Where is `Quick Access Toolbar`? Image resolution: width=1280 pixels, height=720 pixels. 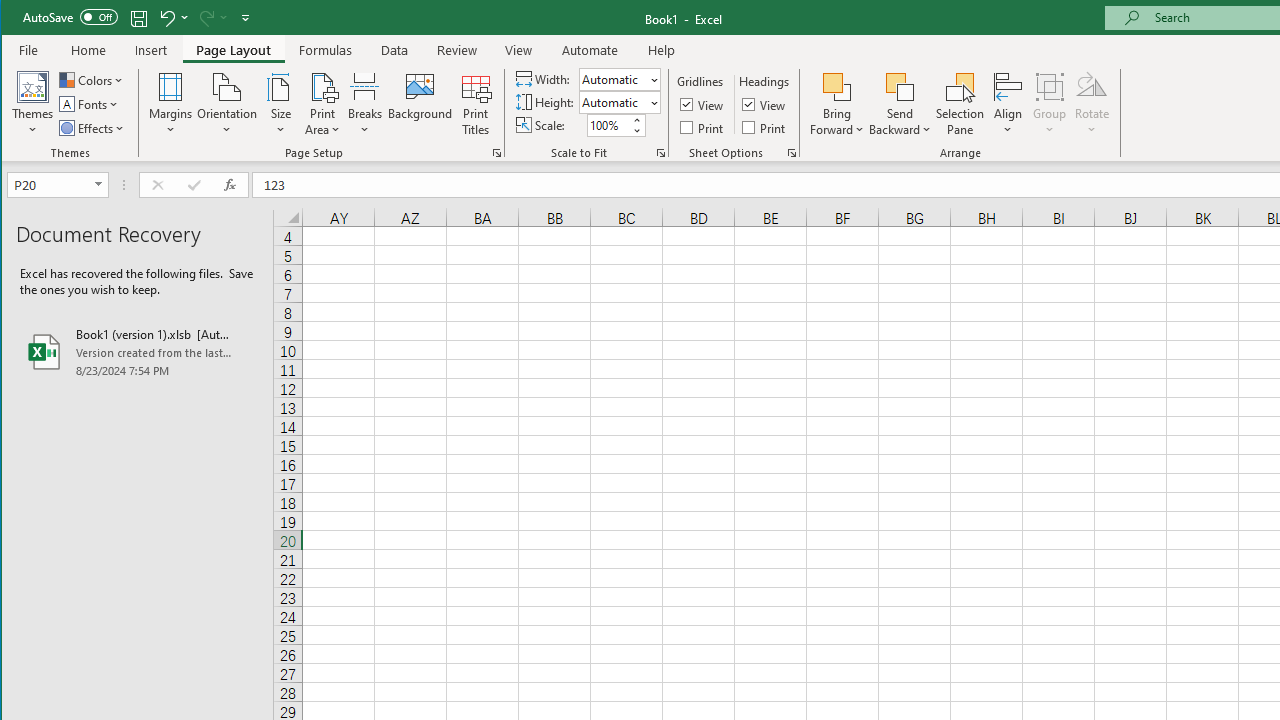
Quick Access Toolbar is located at coordinates (138, 18).